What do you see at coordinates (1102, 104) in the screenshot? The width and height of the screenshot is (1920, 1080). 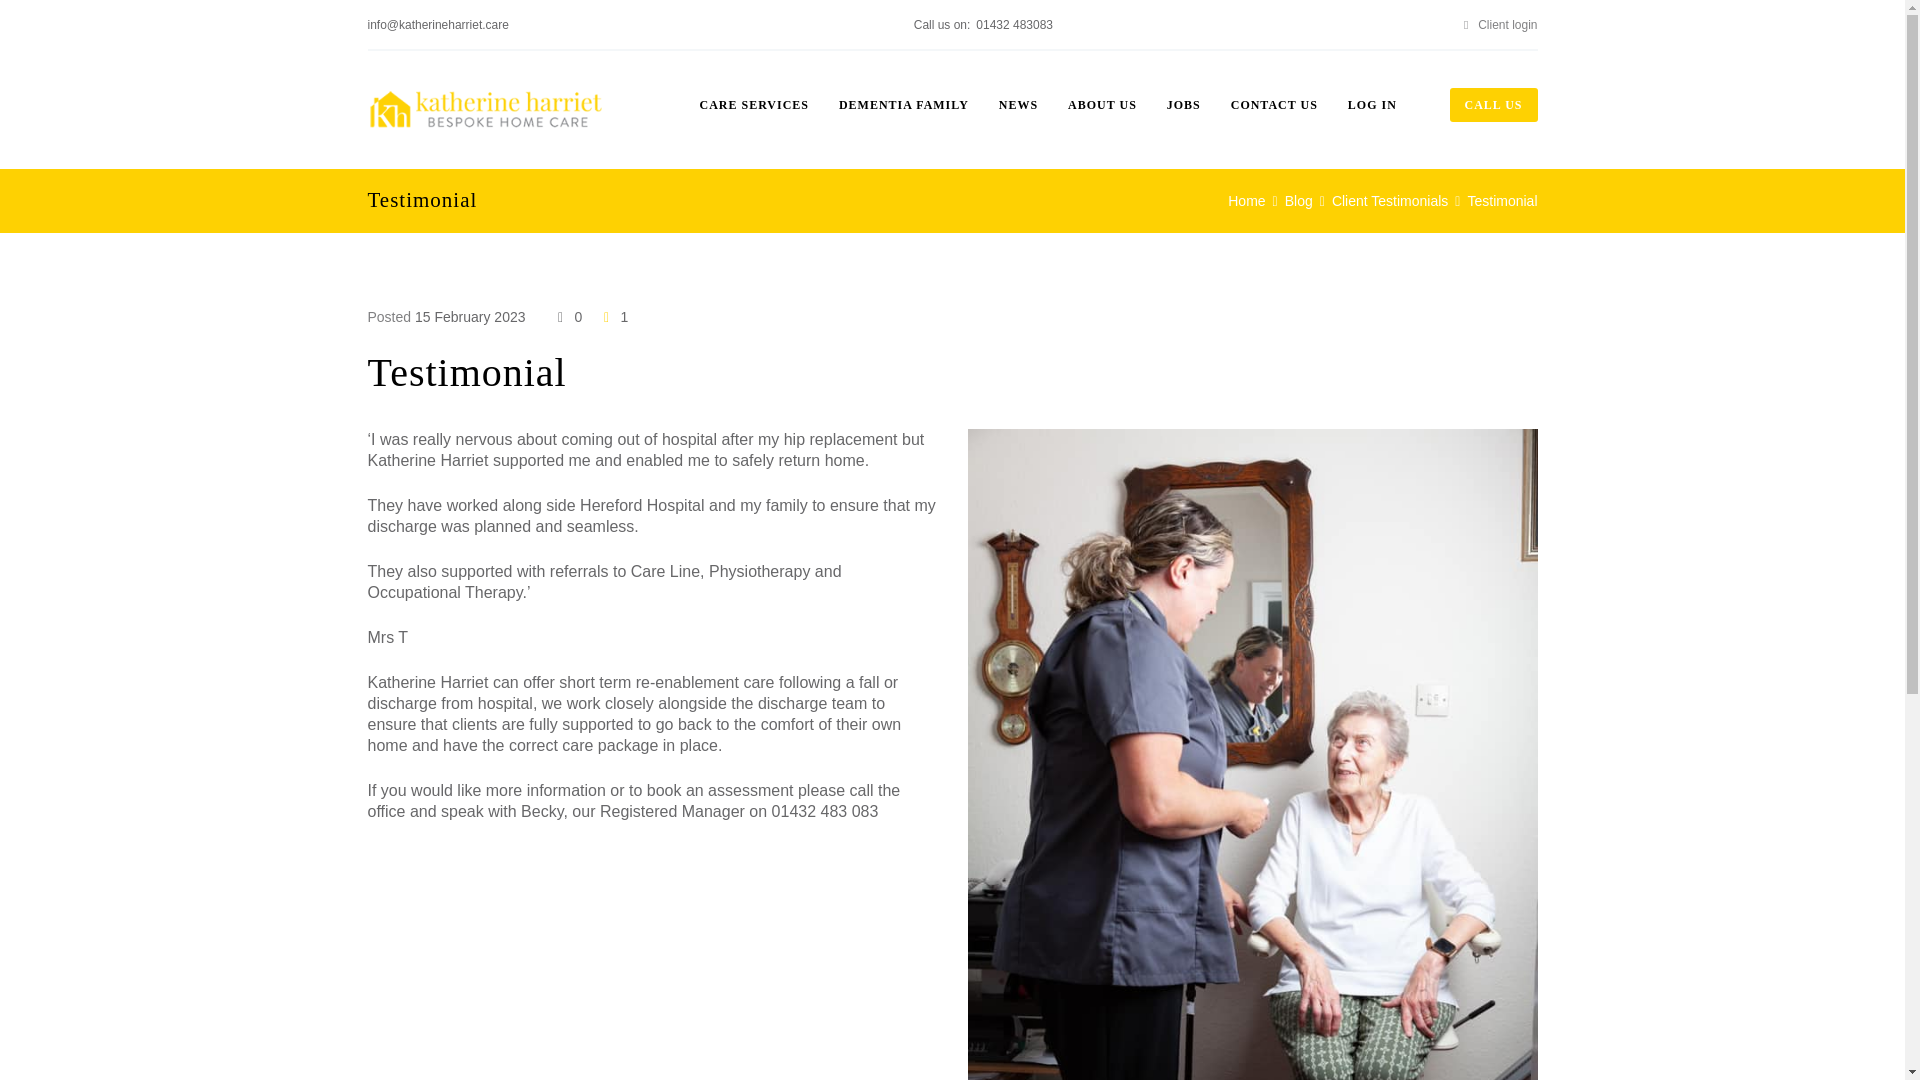 I see `ABOUT US` at bounding box center [1102, 104].